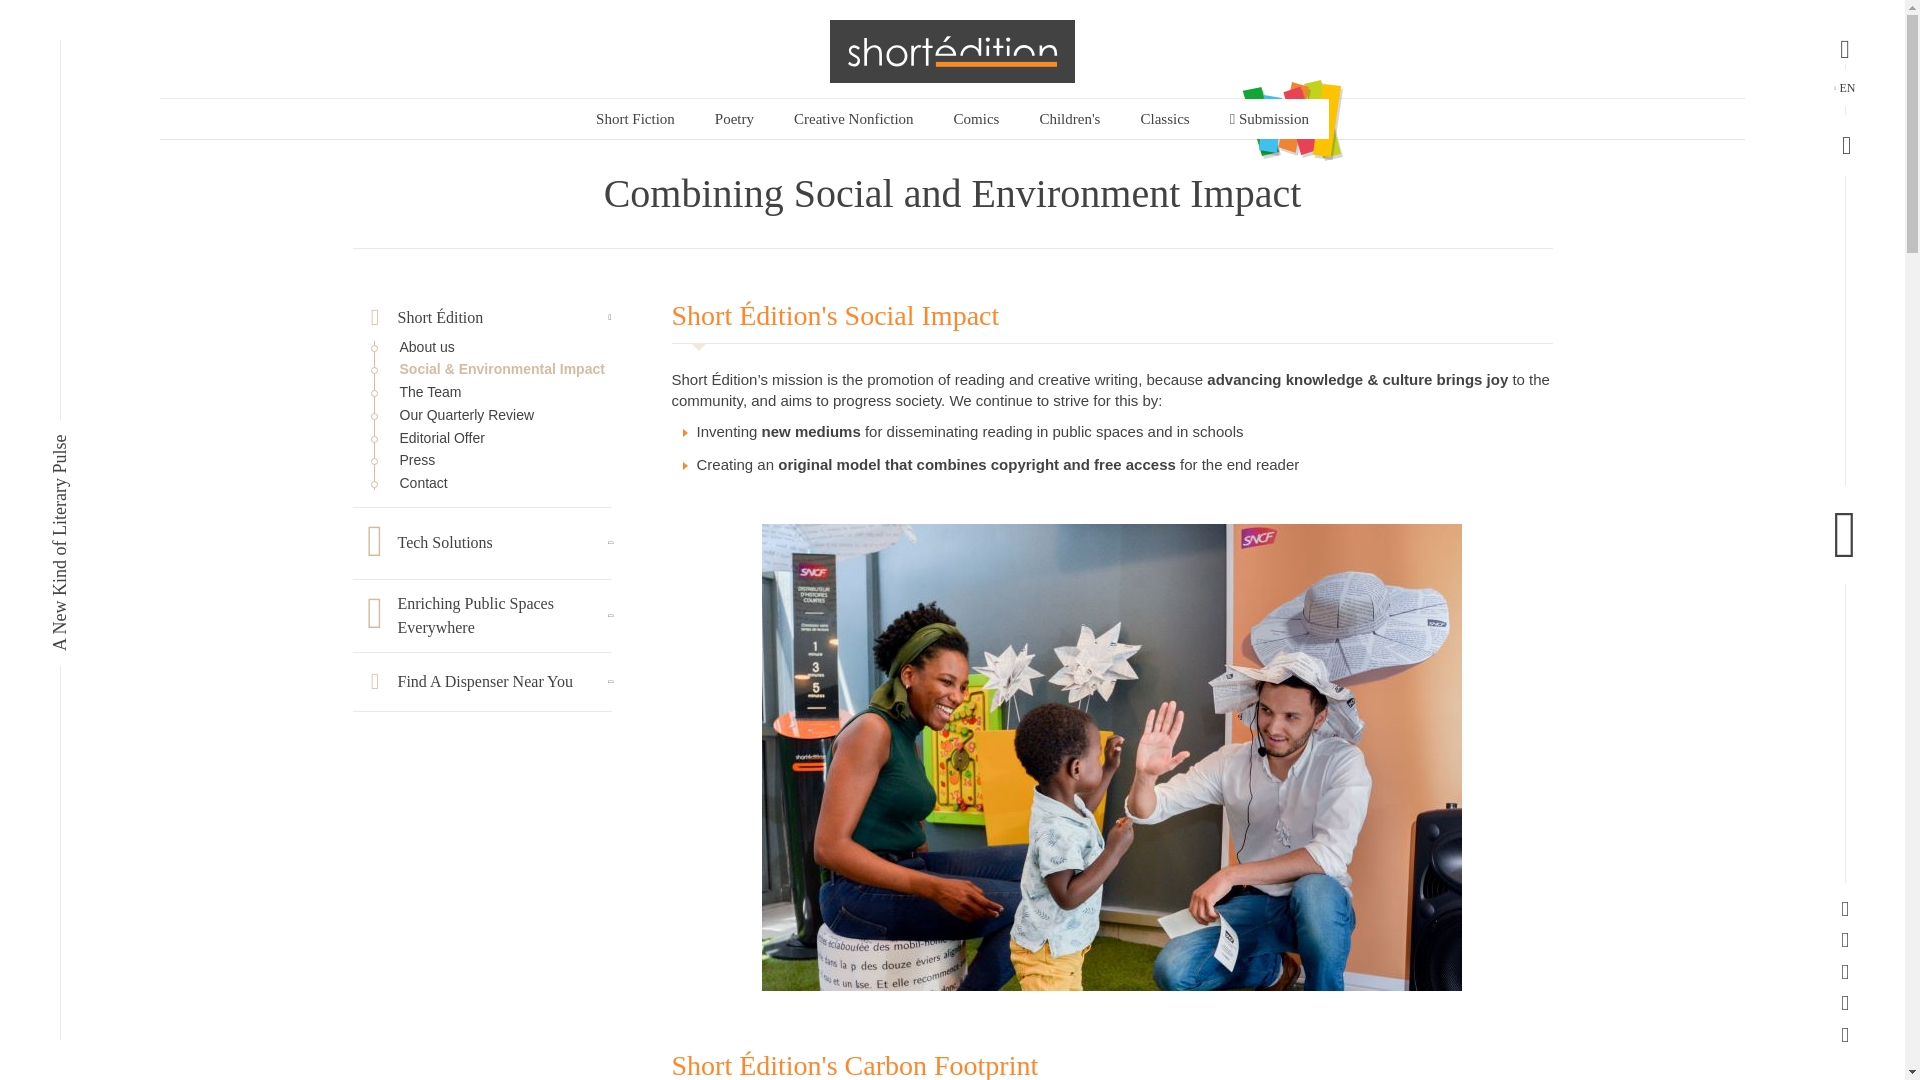 The width and height of the screenshot is (1920, 1080). I want to click on Submission, so click(1268, 119).